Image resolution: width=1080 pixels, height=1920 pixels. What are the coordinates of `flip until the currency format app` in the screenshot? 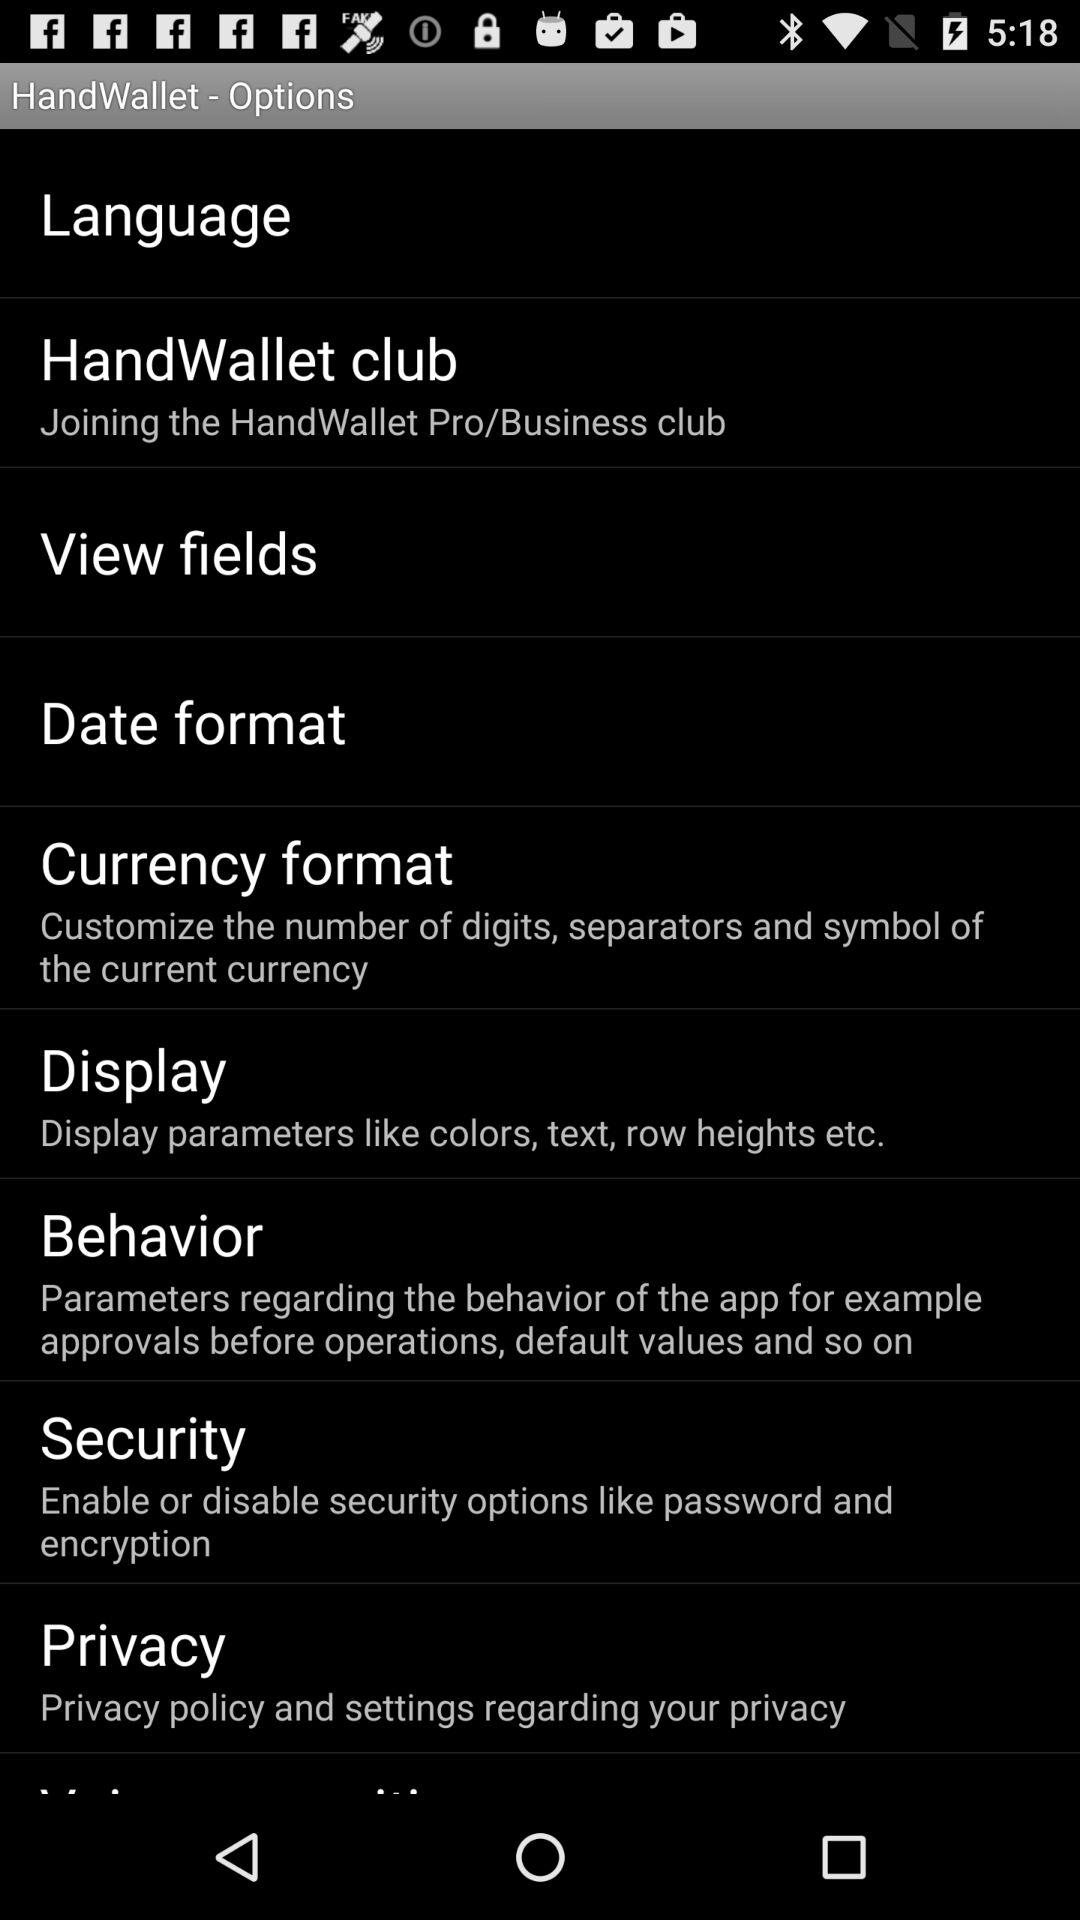 It's located at (246, 861).